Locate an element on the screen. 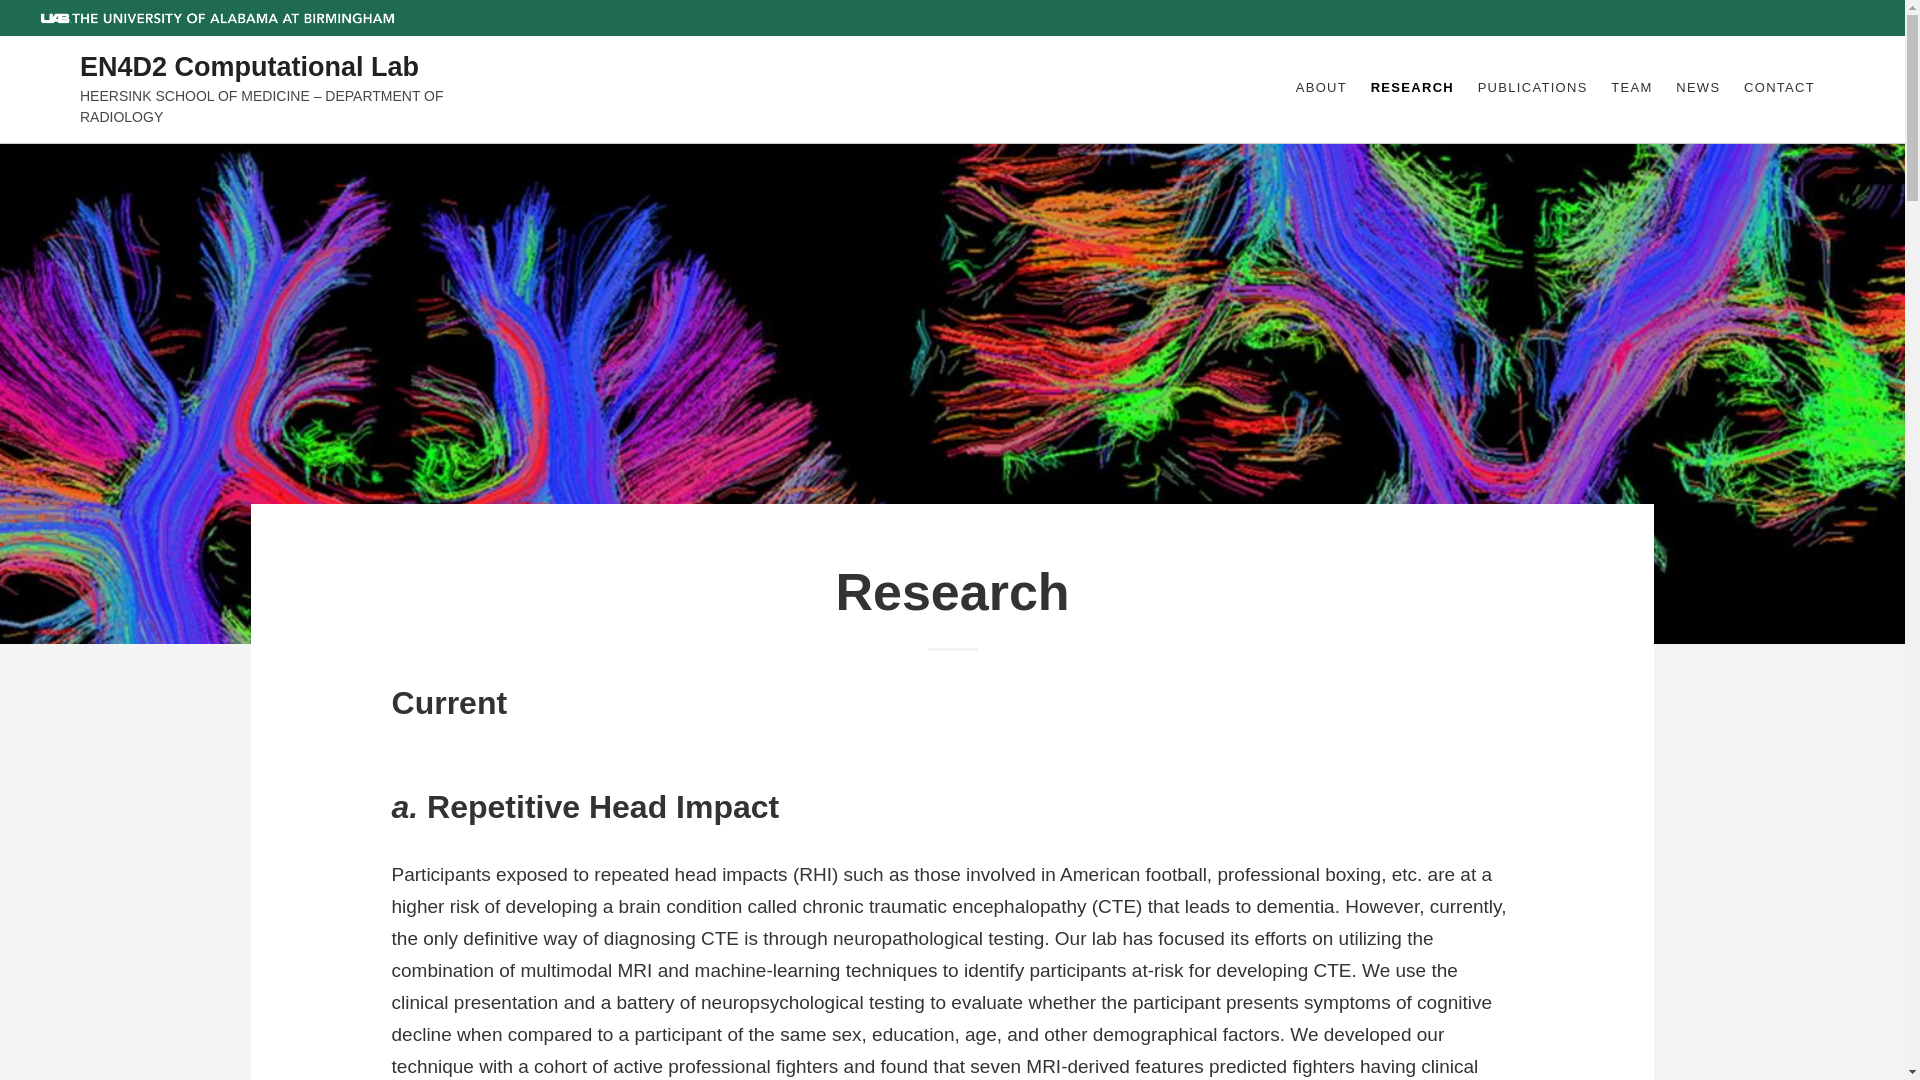  NEWS is located at coordinates (1698, 88).